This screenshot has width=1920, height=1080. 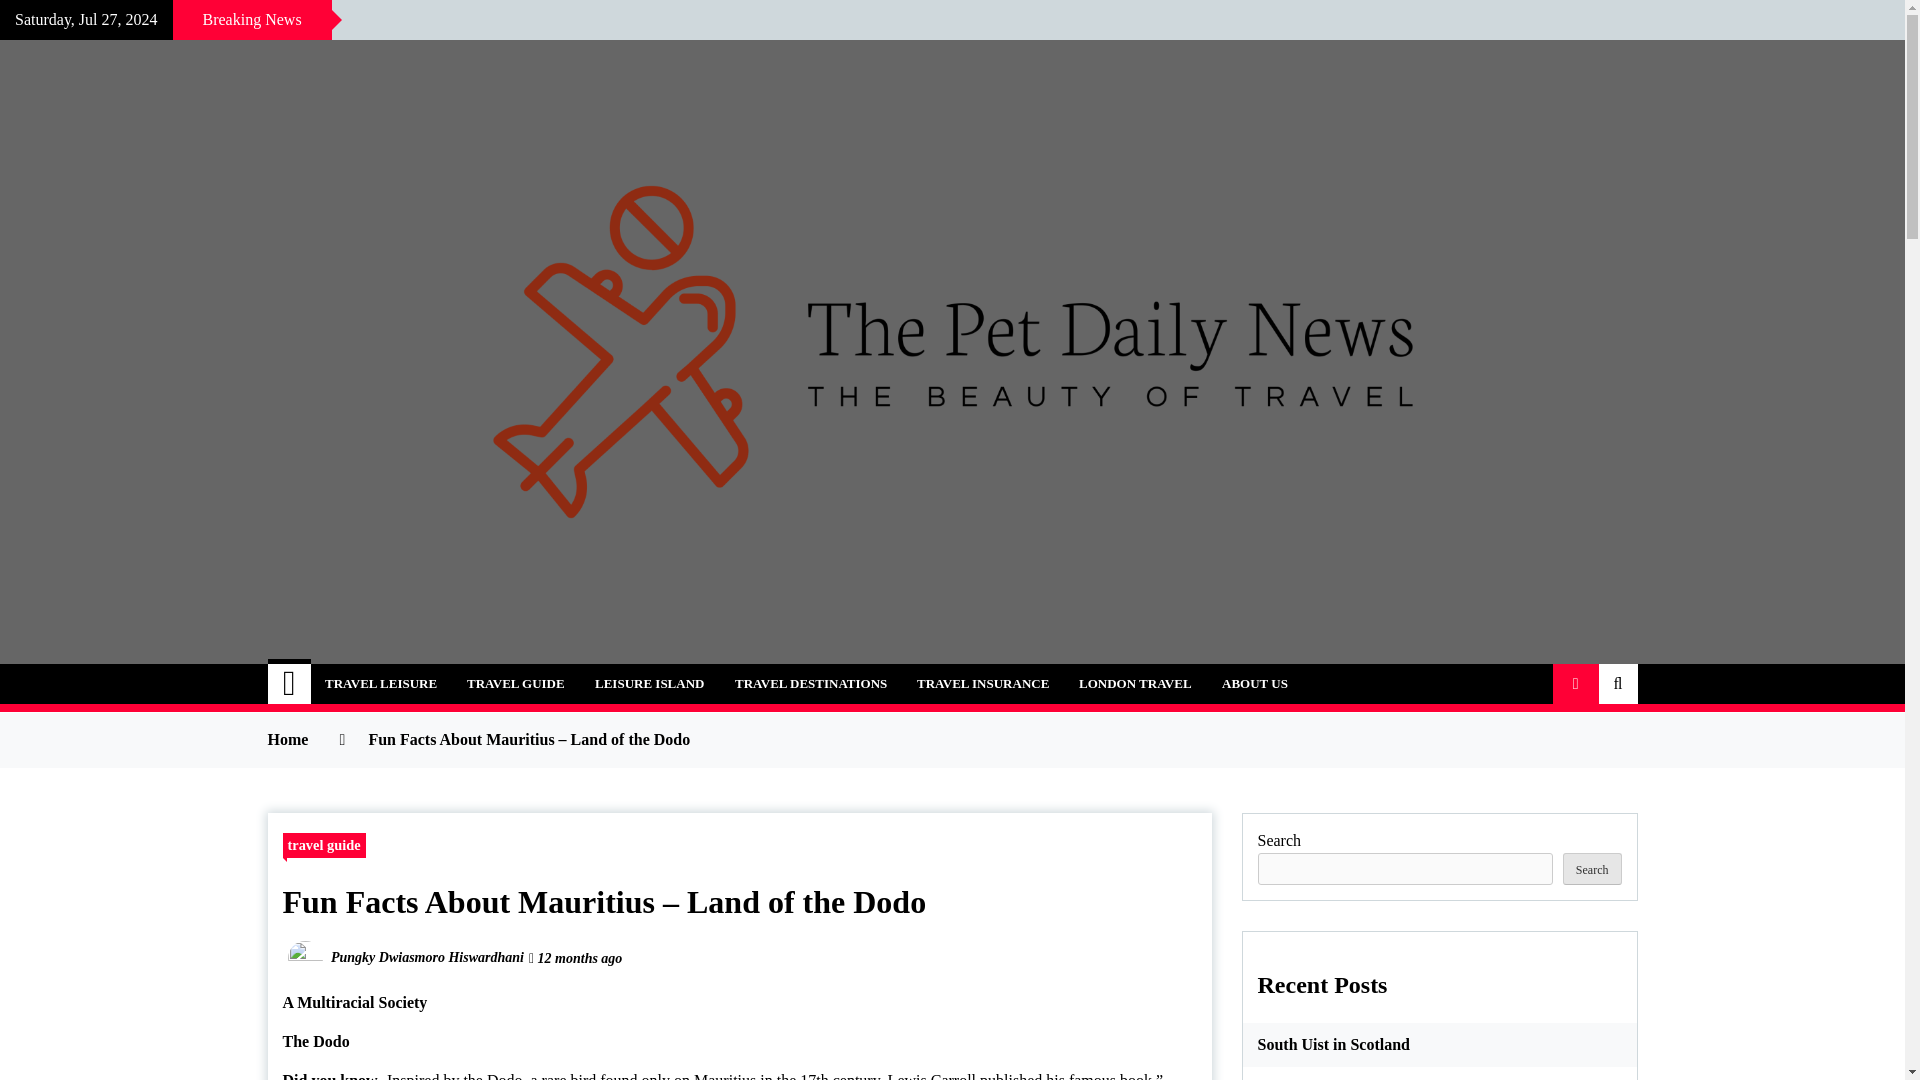 What do you see at coordinates (648, 684) in the screenshot?
I see `LEISURE ISLAND` at bounding box center [648, 684].